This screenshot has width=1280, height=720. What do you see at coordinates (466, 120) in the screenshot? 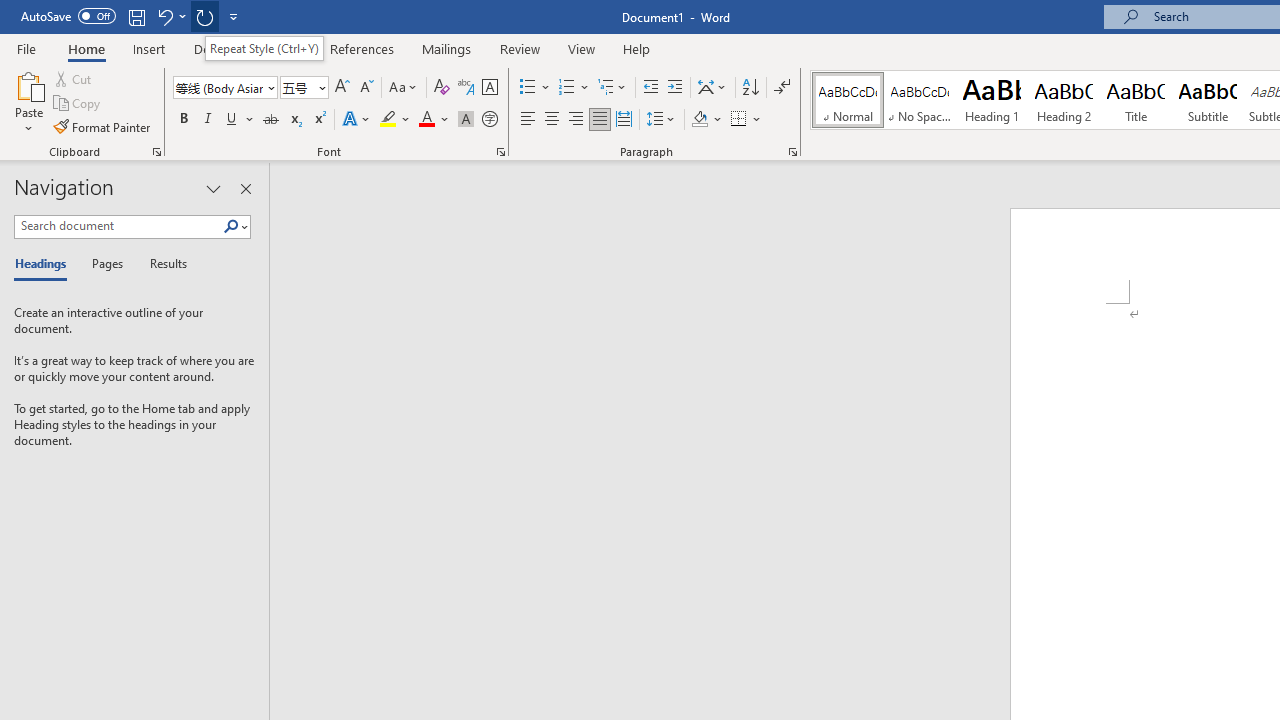
I see `Character Shading` at bounding box center [466, 120].